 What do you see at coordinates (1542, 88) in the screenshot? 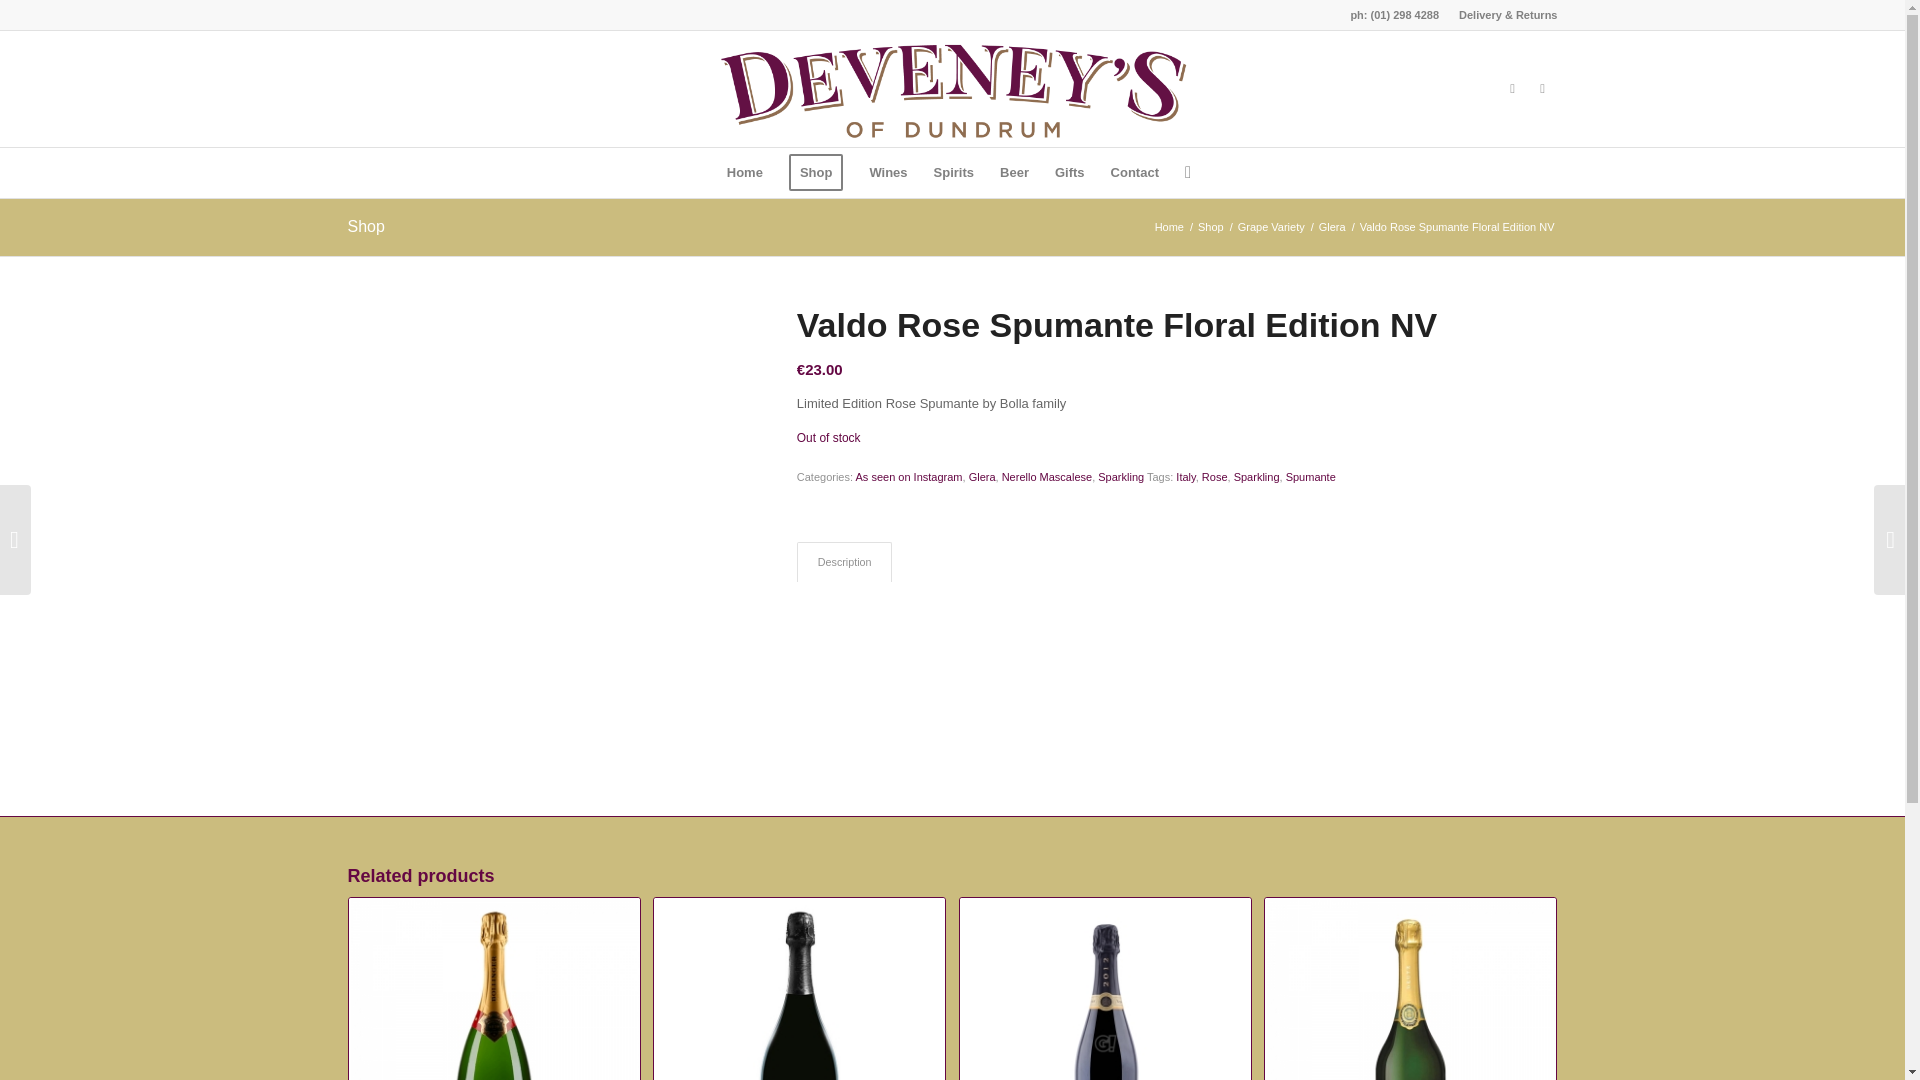
I see `Twitter` at bounding box center [1542, 88].